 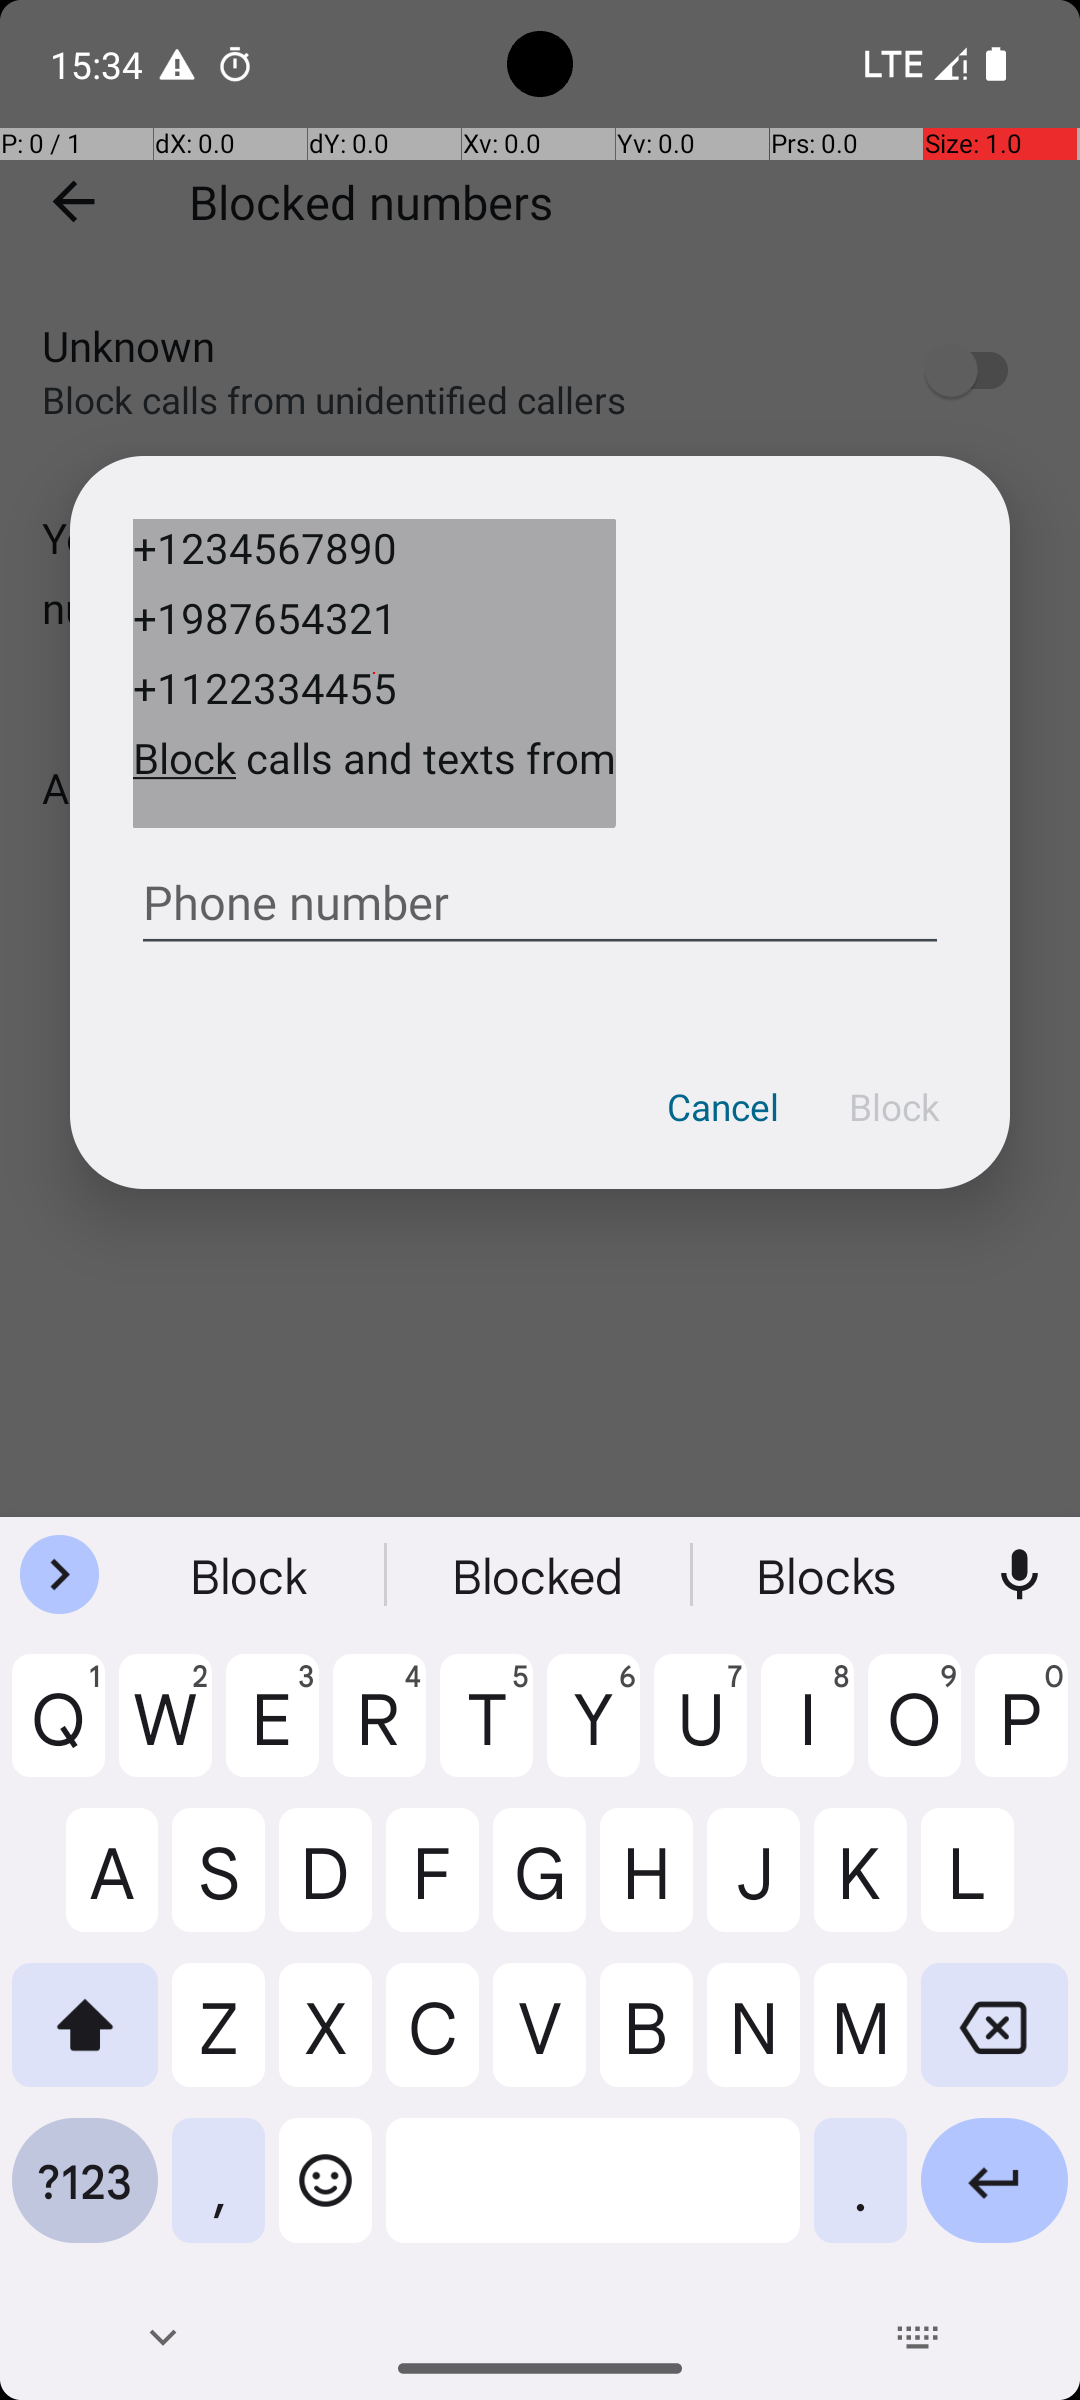 What do you see at coordinates (326, 2196) in the screenshot?
I see `Emoji button` at bounding box center [326, 2196].